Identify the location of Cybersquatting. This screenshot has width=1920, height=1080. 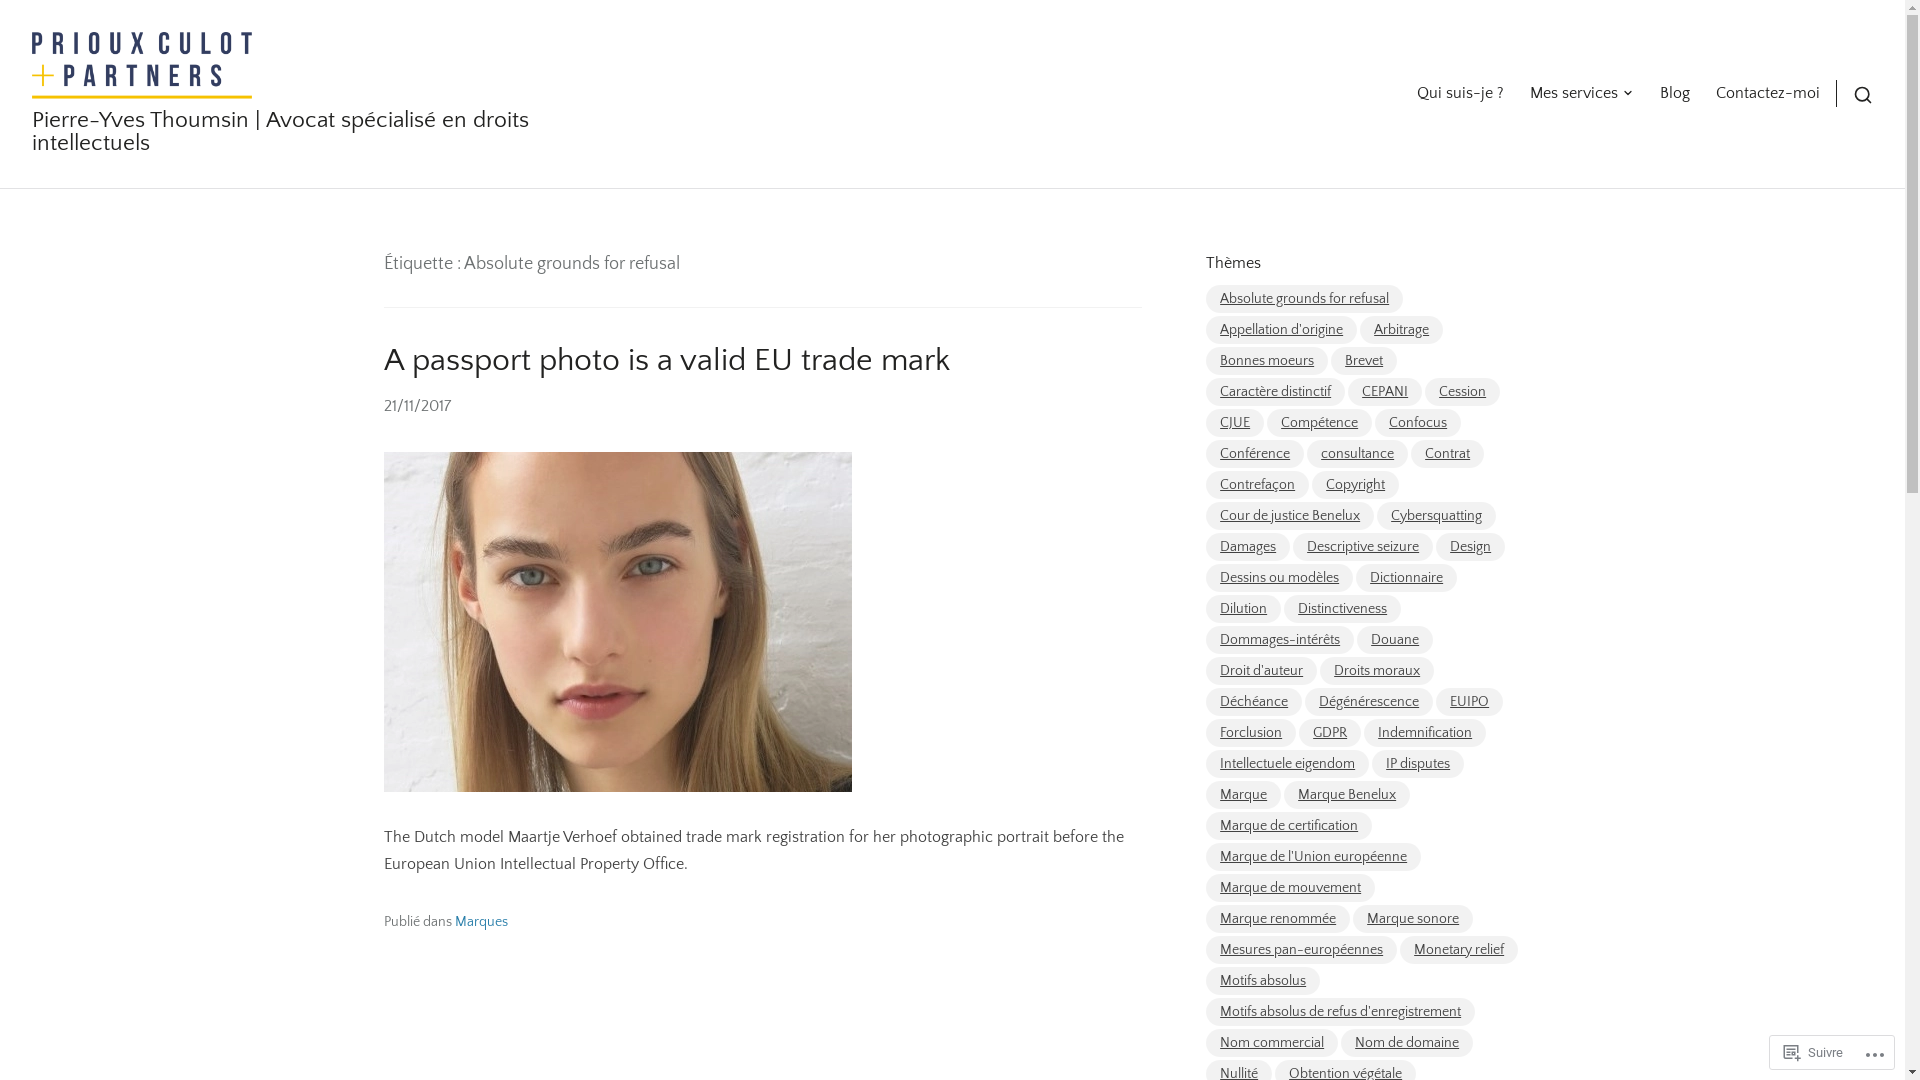
(1436, 516).